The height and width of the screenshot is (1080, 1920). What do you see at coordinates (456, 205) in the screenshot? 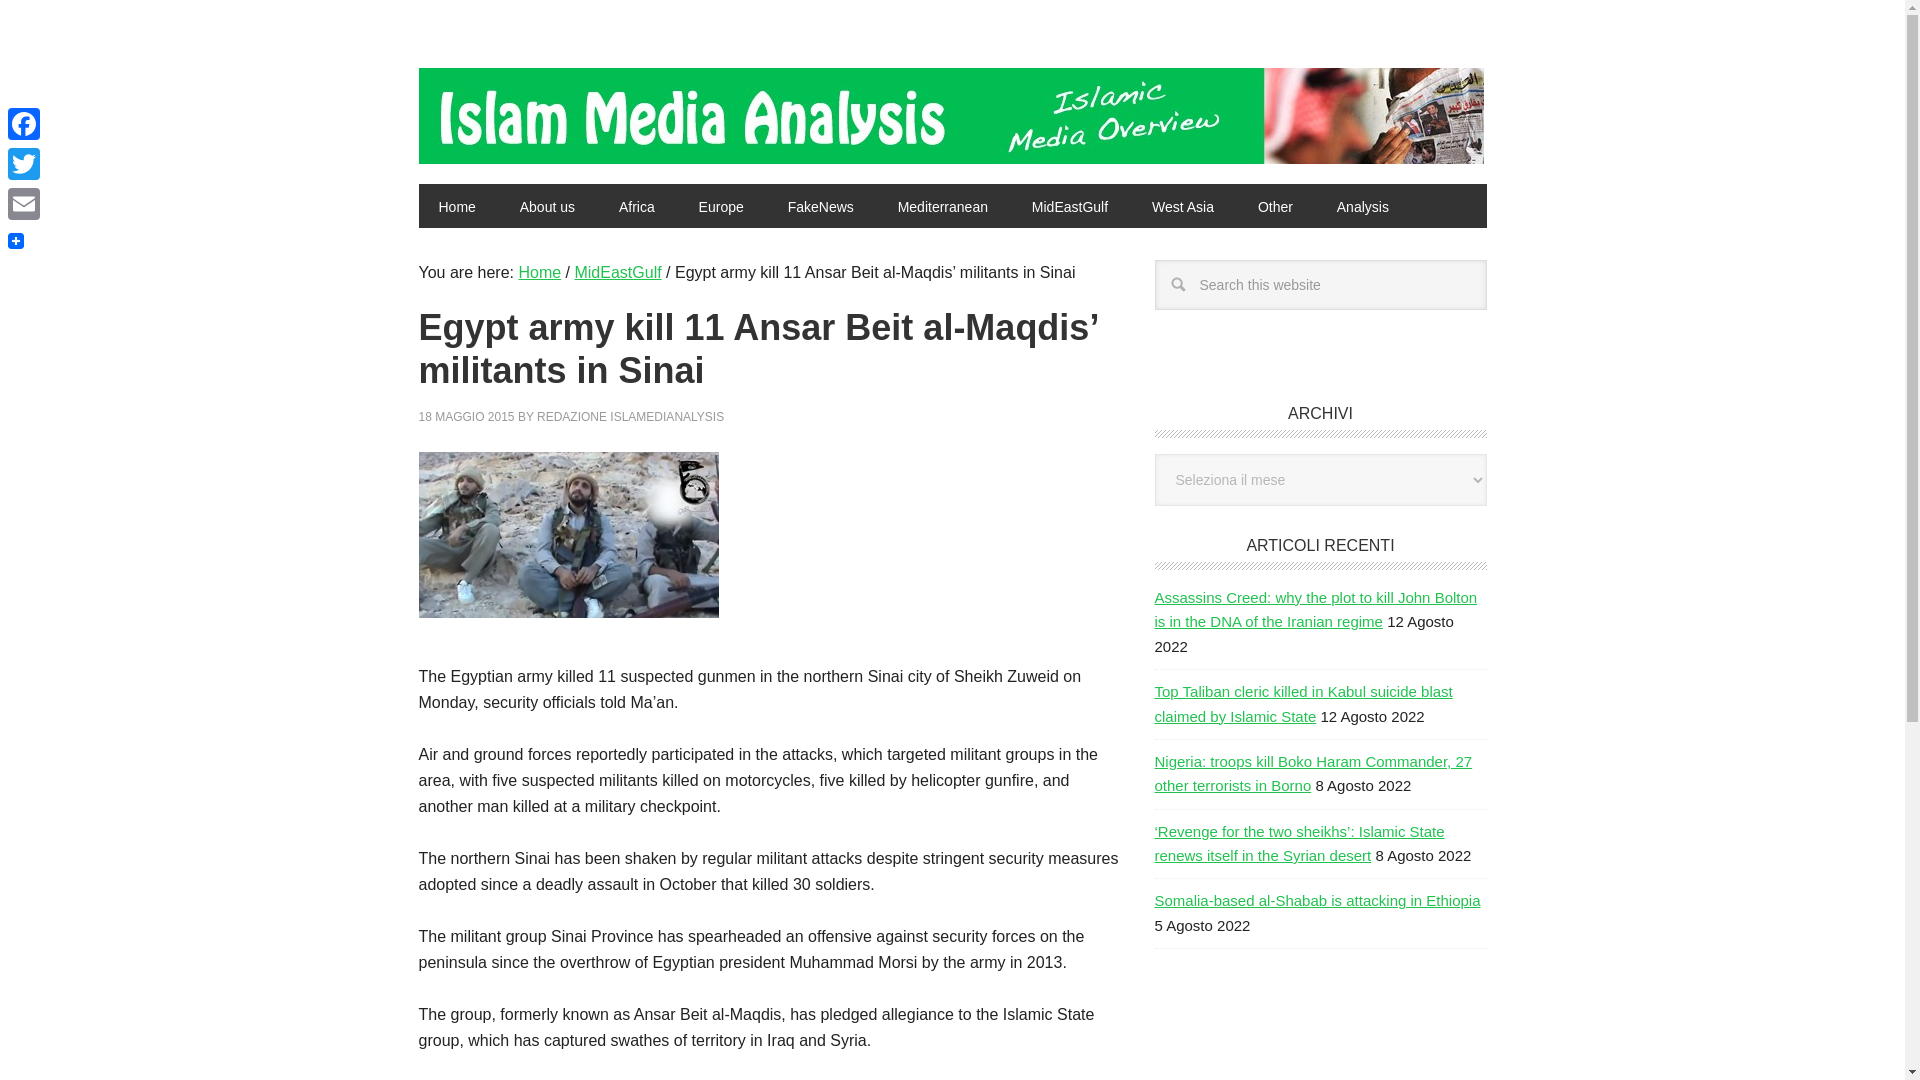
I see `Home` at bounding box center [456, 205].